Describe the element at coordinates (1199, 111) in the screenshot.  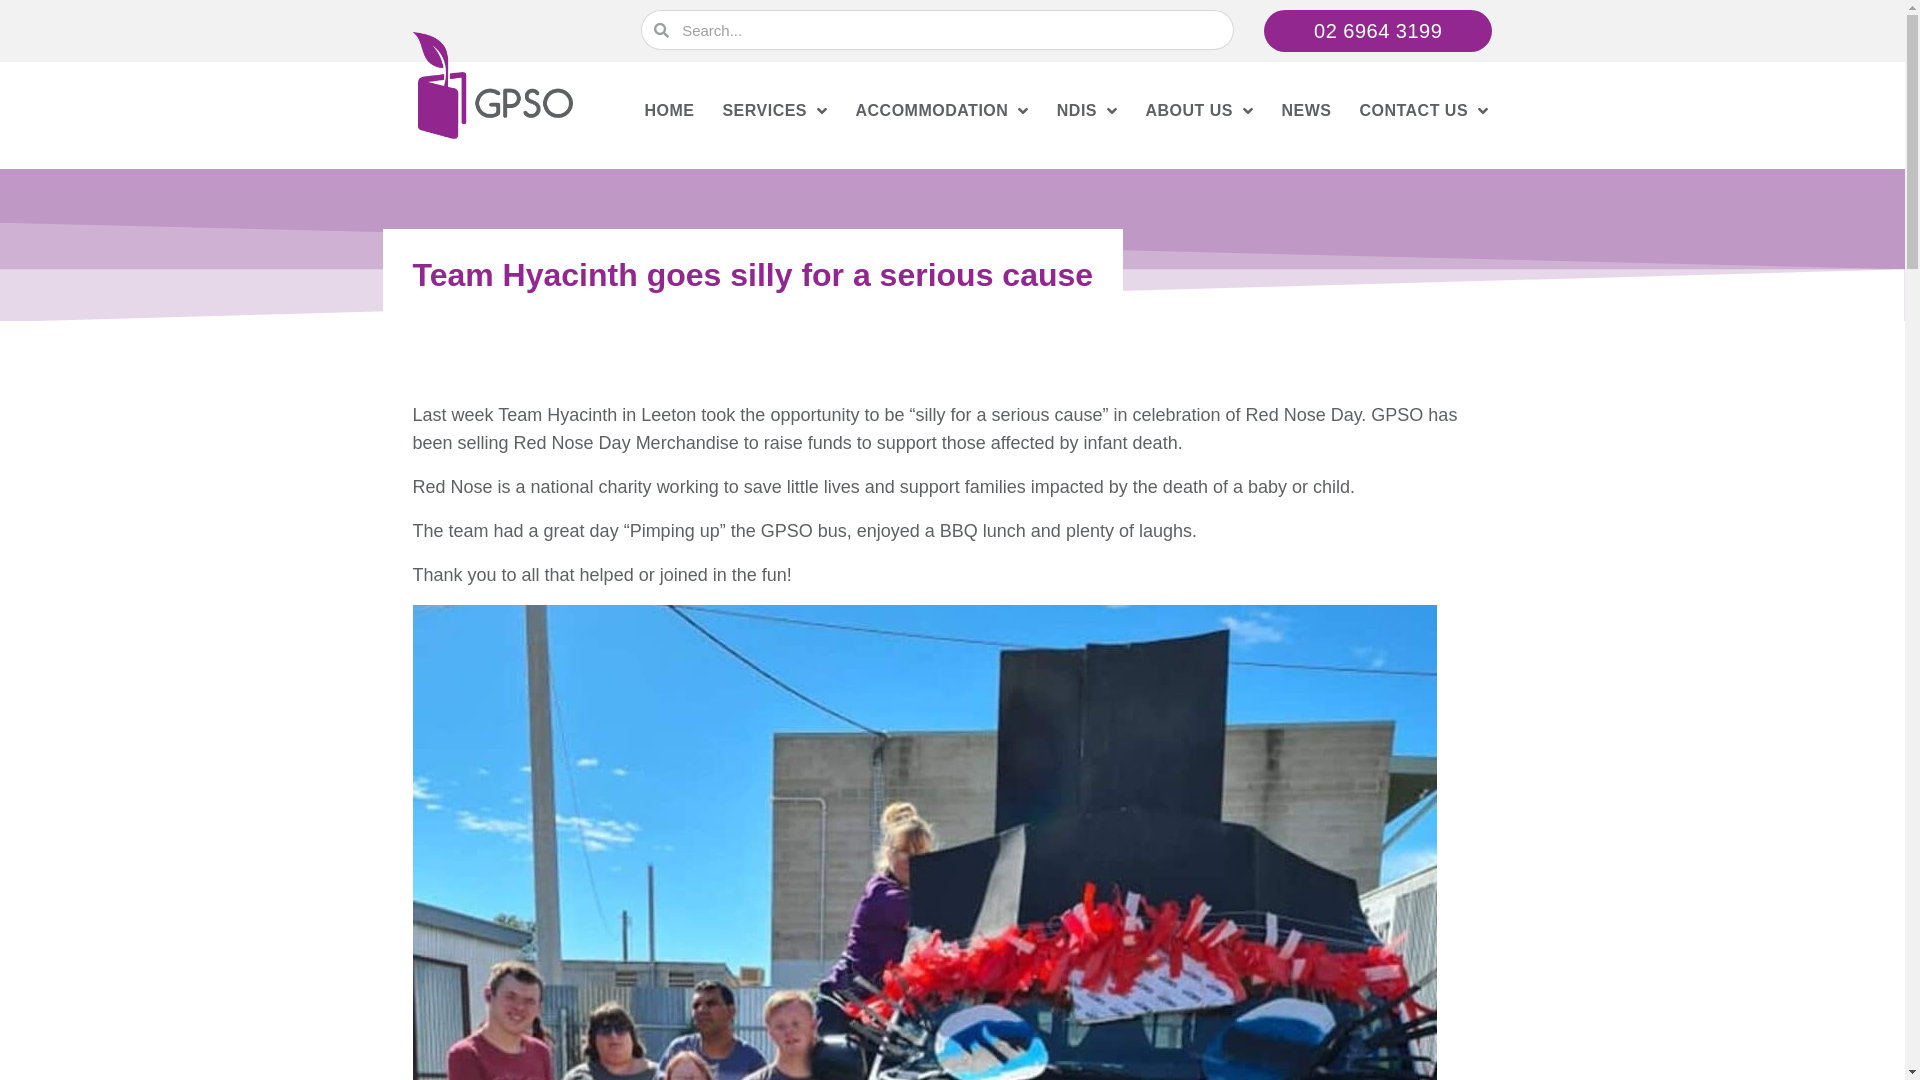
I see `ABOUT US` at that location.